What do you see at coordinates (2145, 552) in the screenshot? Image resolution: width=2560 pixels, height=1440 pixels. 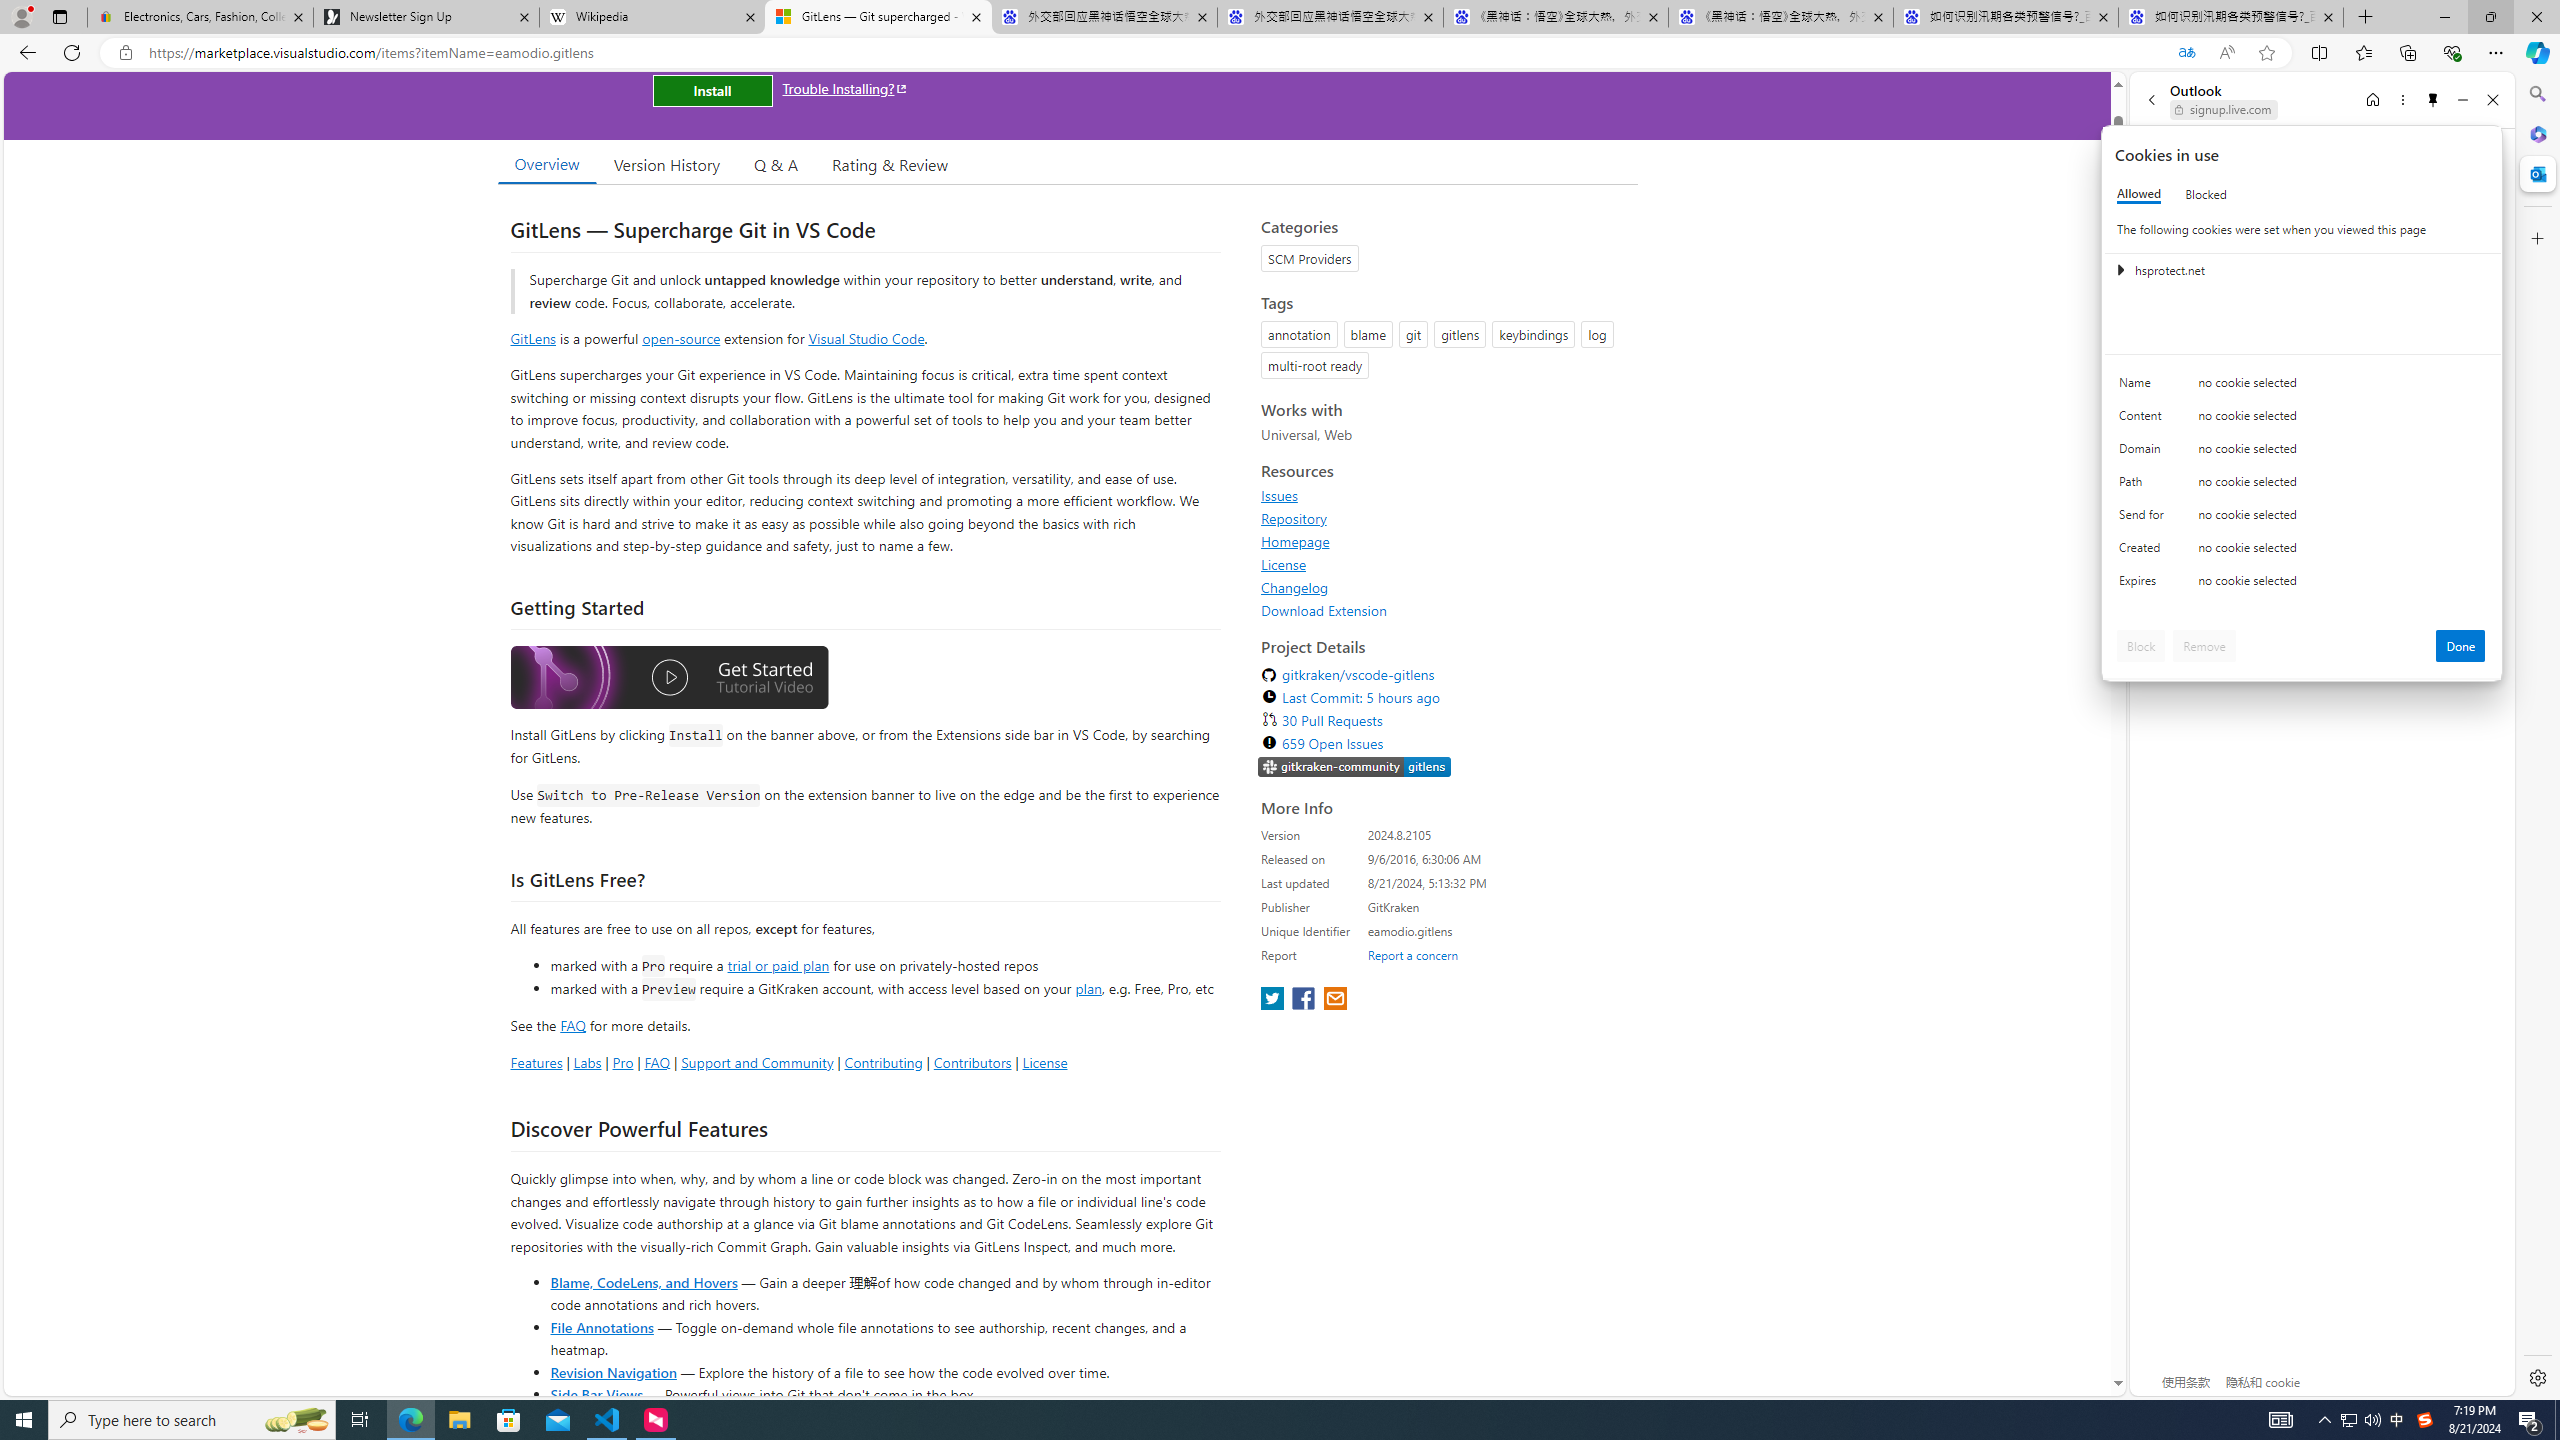 I see `Created` at bounding box center [2145, 552].